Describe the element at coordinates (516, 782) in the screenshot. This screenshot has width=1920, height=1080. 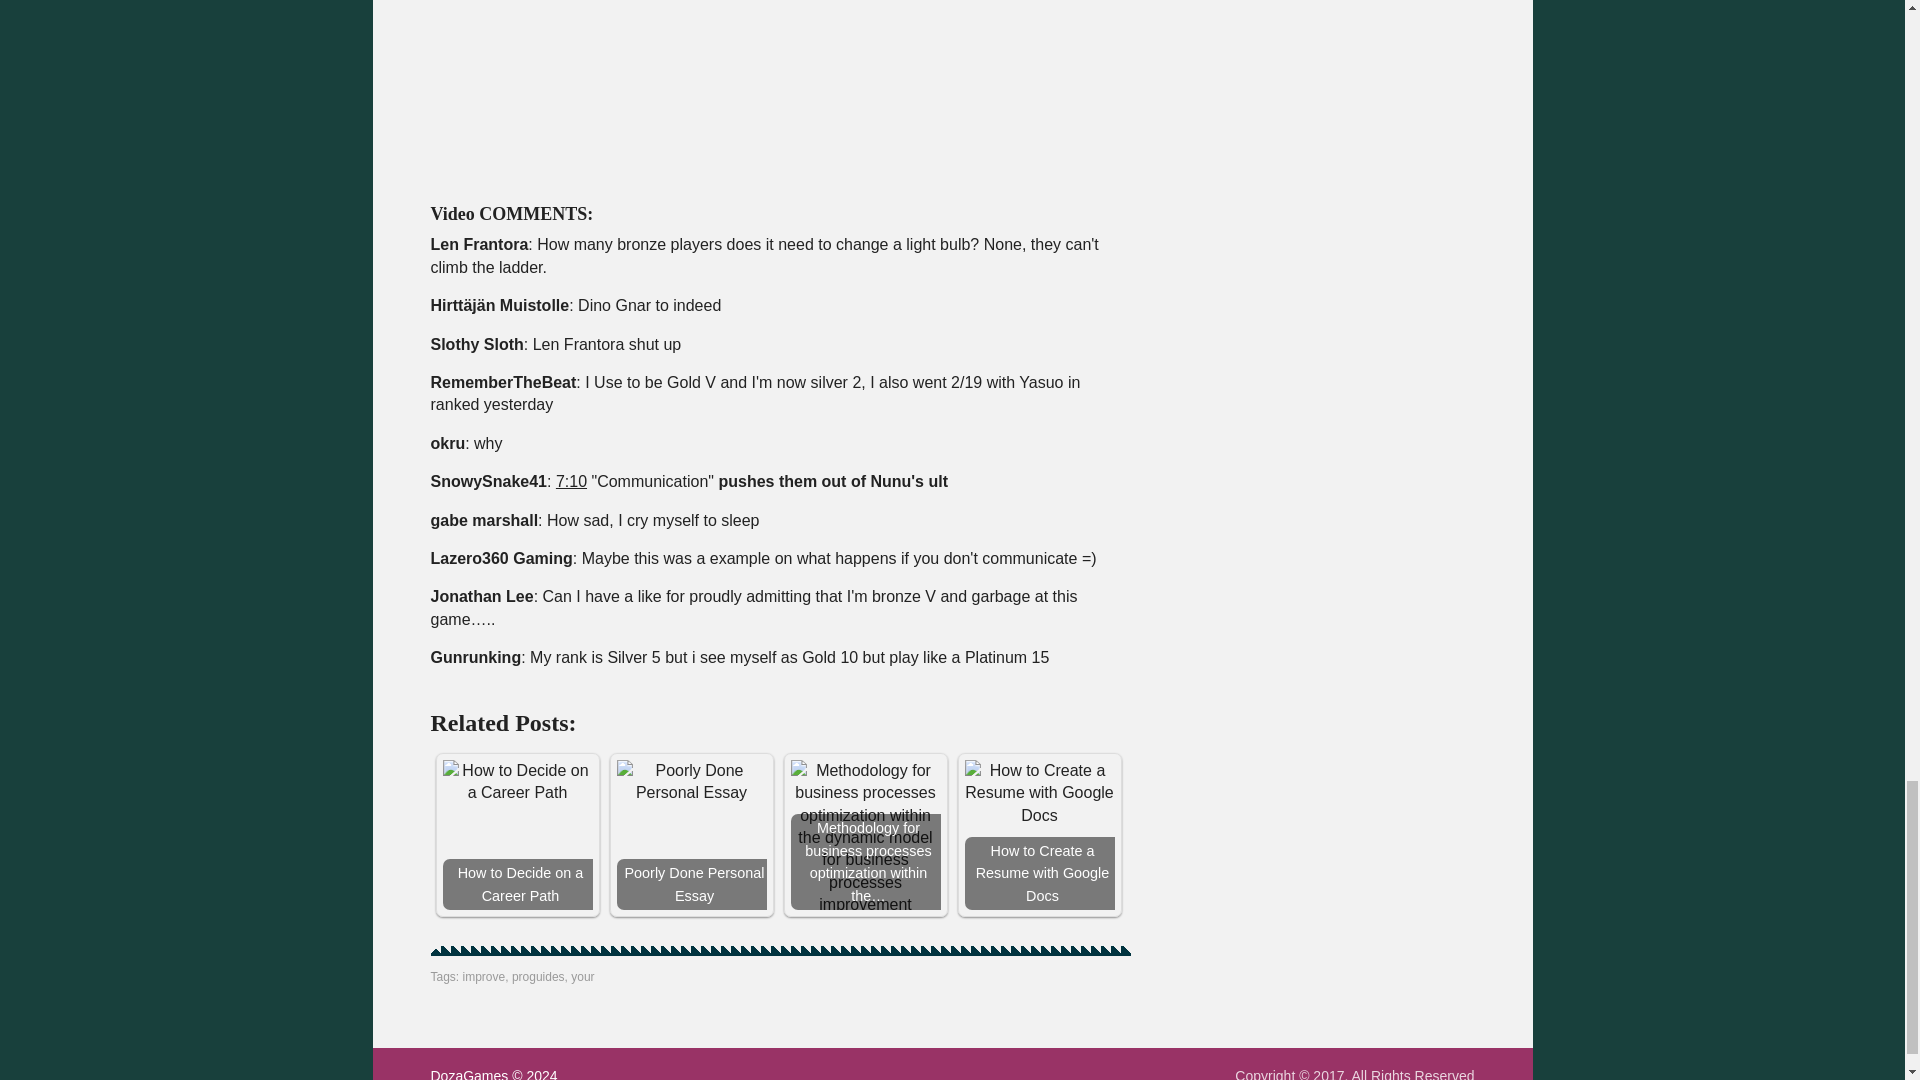
I see `How to Decide on a Career Path` at that location.